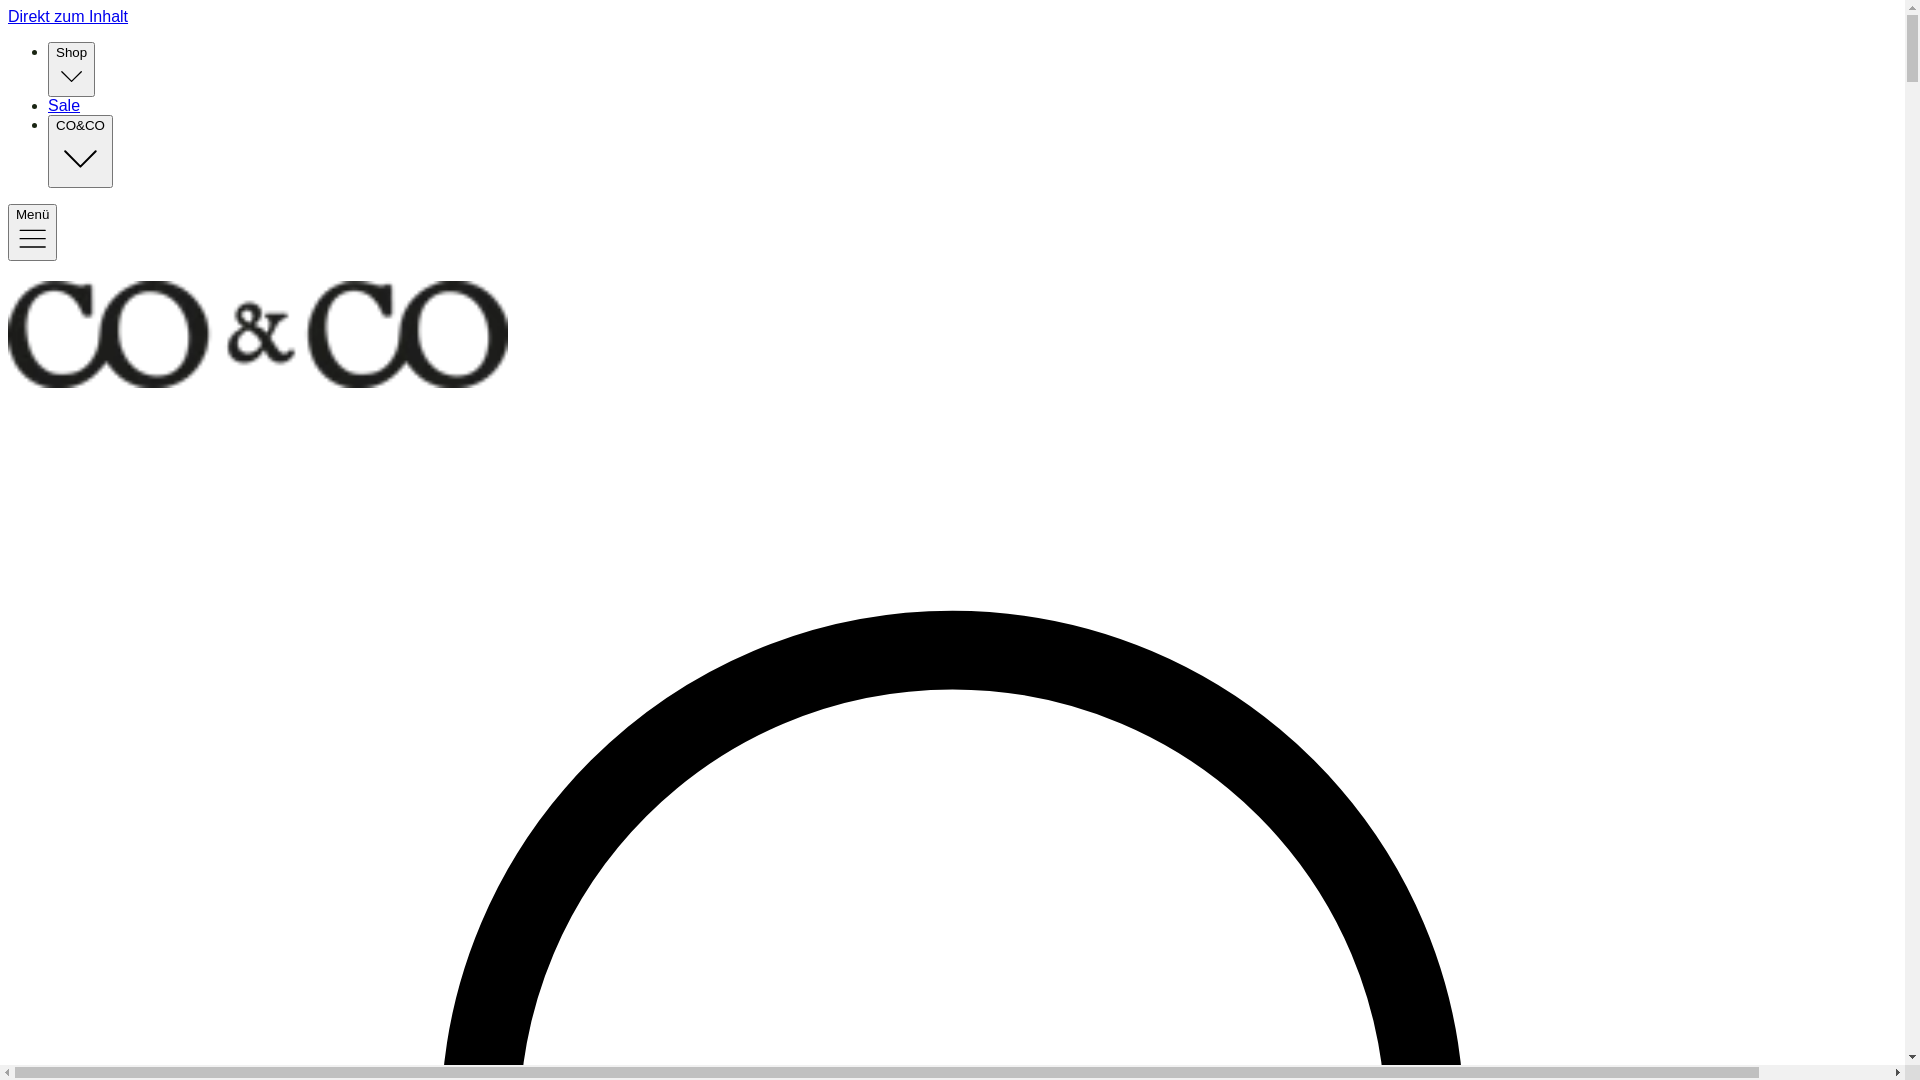 The width and height of the screenshot is (1920, 1080). Describe the element at coordinates (72, 70) in the screenshot. I see `Shop` at that location.